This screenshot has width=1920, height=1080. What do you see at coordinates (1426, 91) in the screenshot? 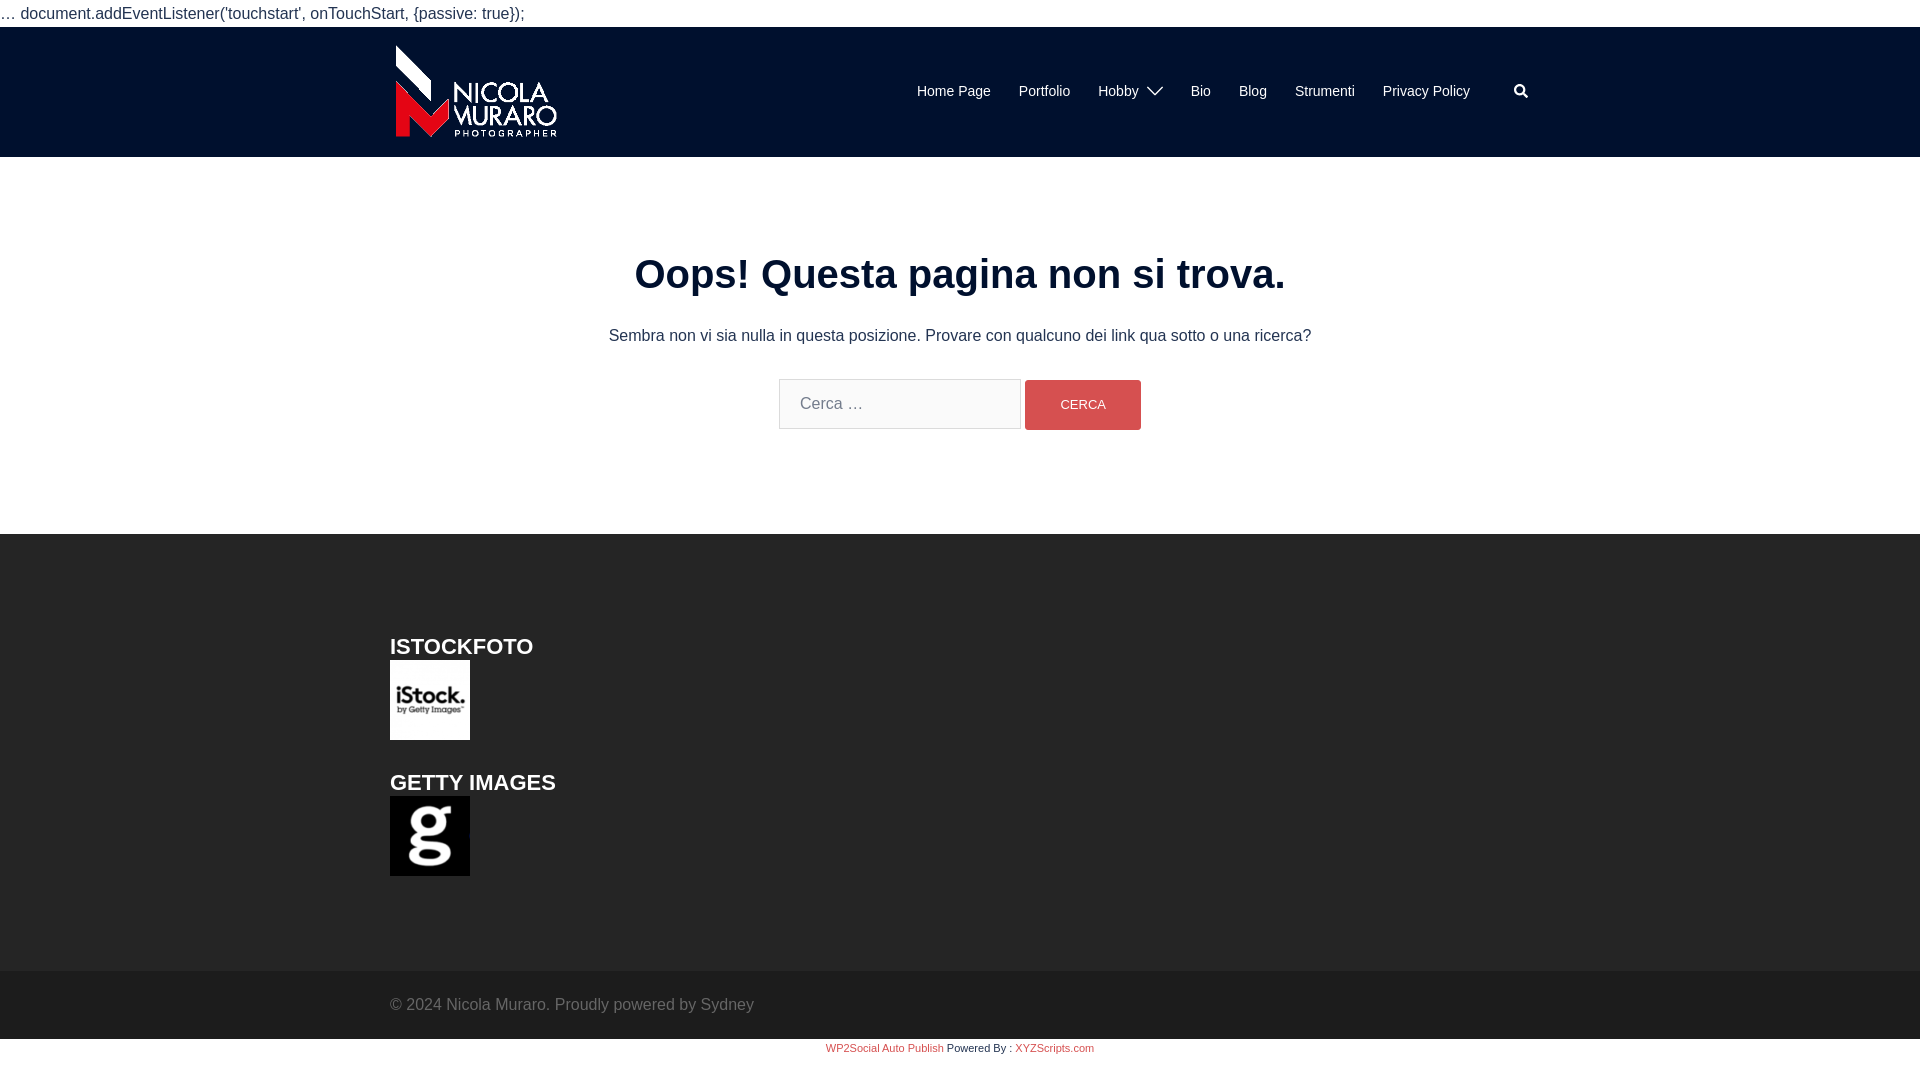
I see `Privacy Policy` at bounding box center [1426, 91].